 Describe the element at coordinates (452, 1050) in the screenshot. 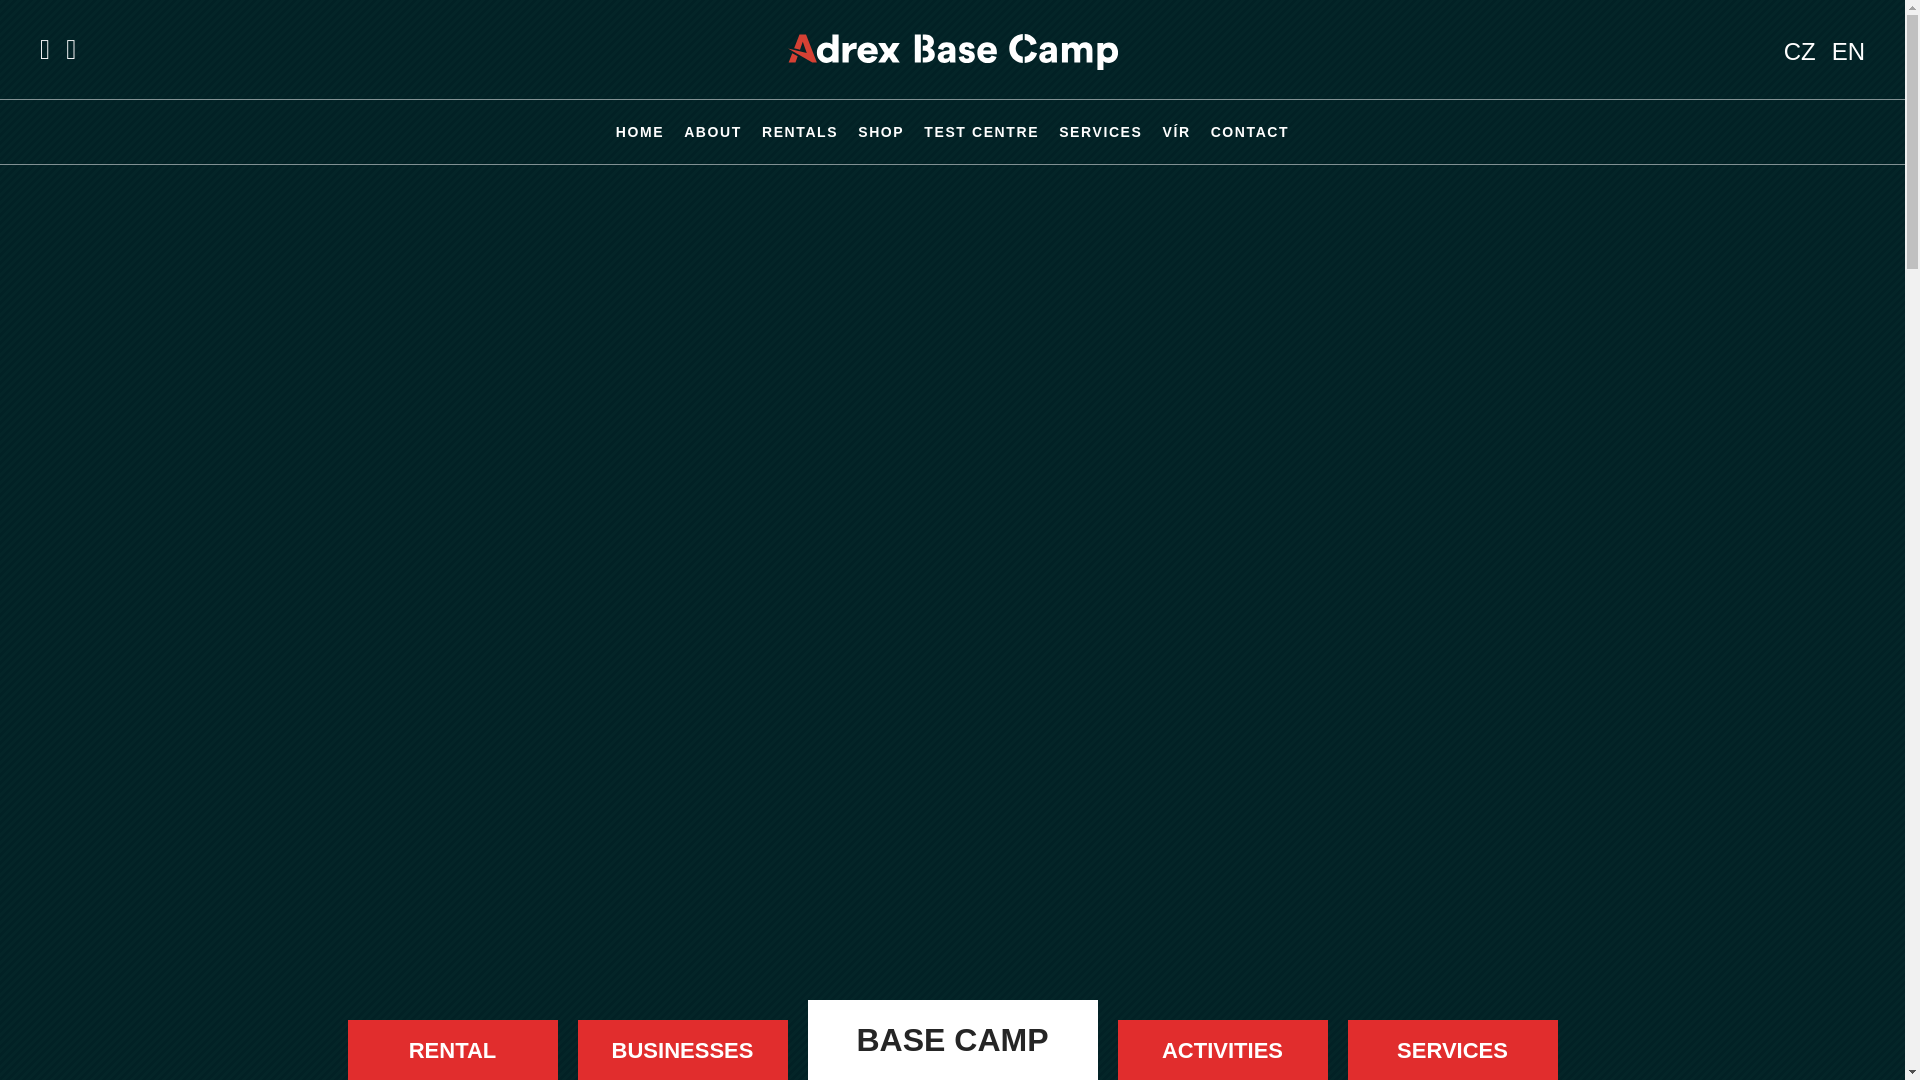

I see `RENTAL` at that location.